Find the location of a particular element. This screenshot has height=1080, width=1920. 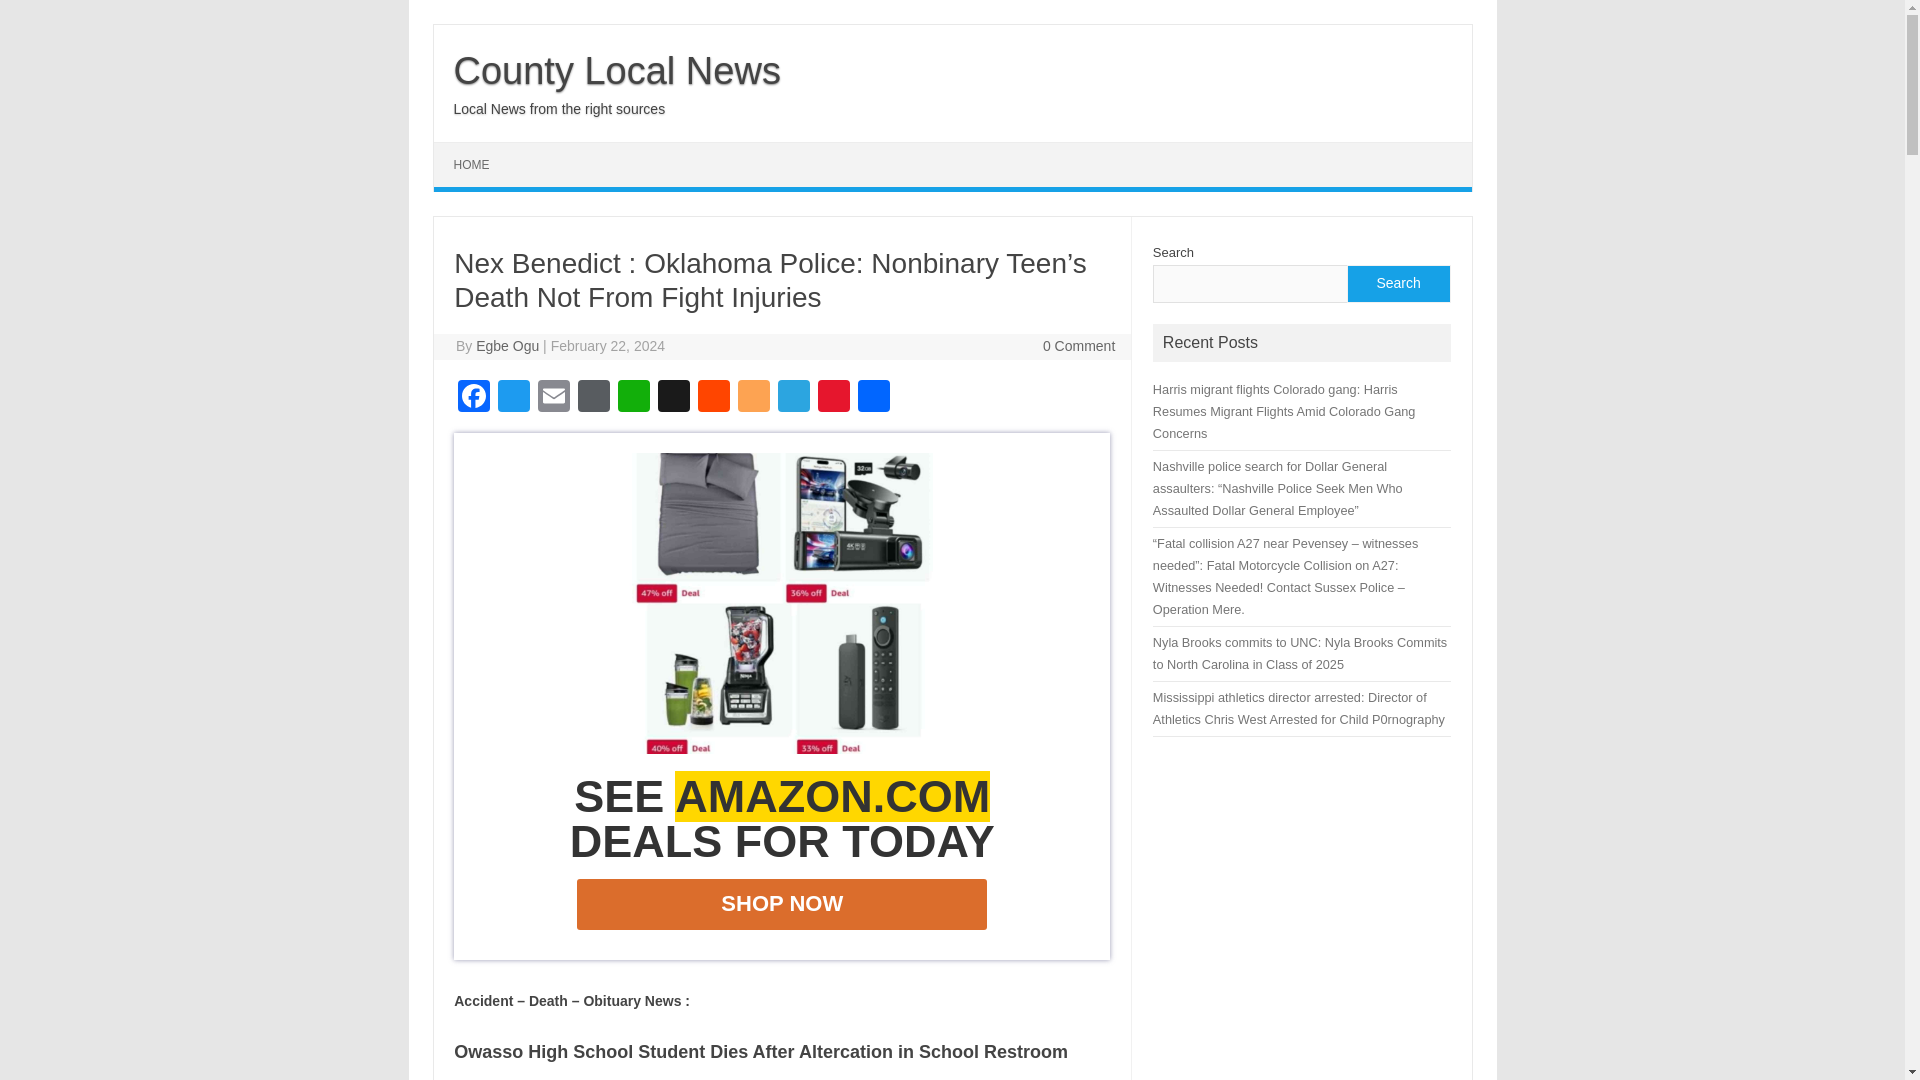

WordPress is located at coordinates (594, 398).